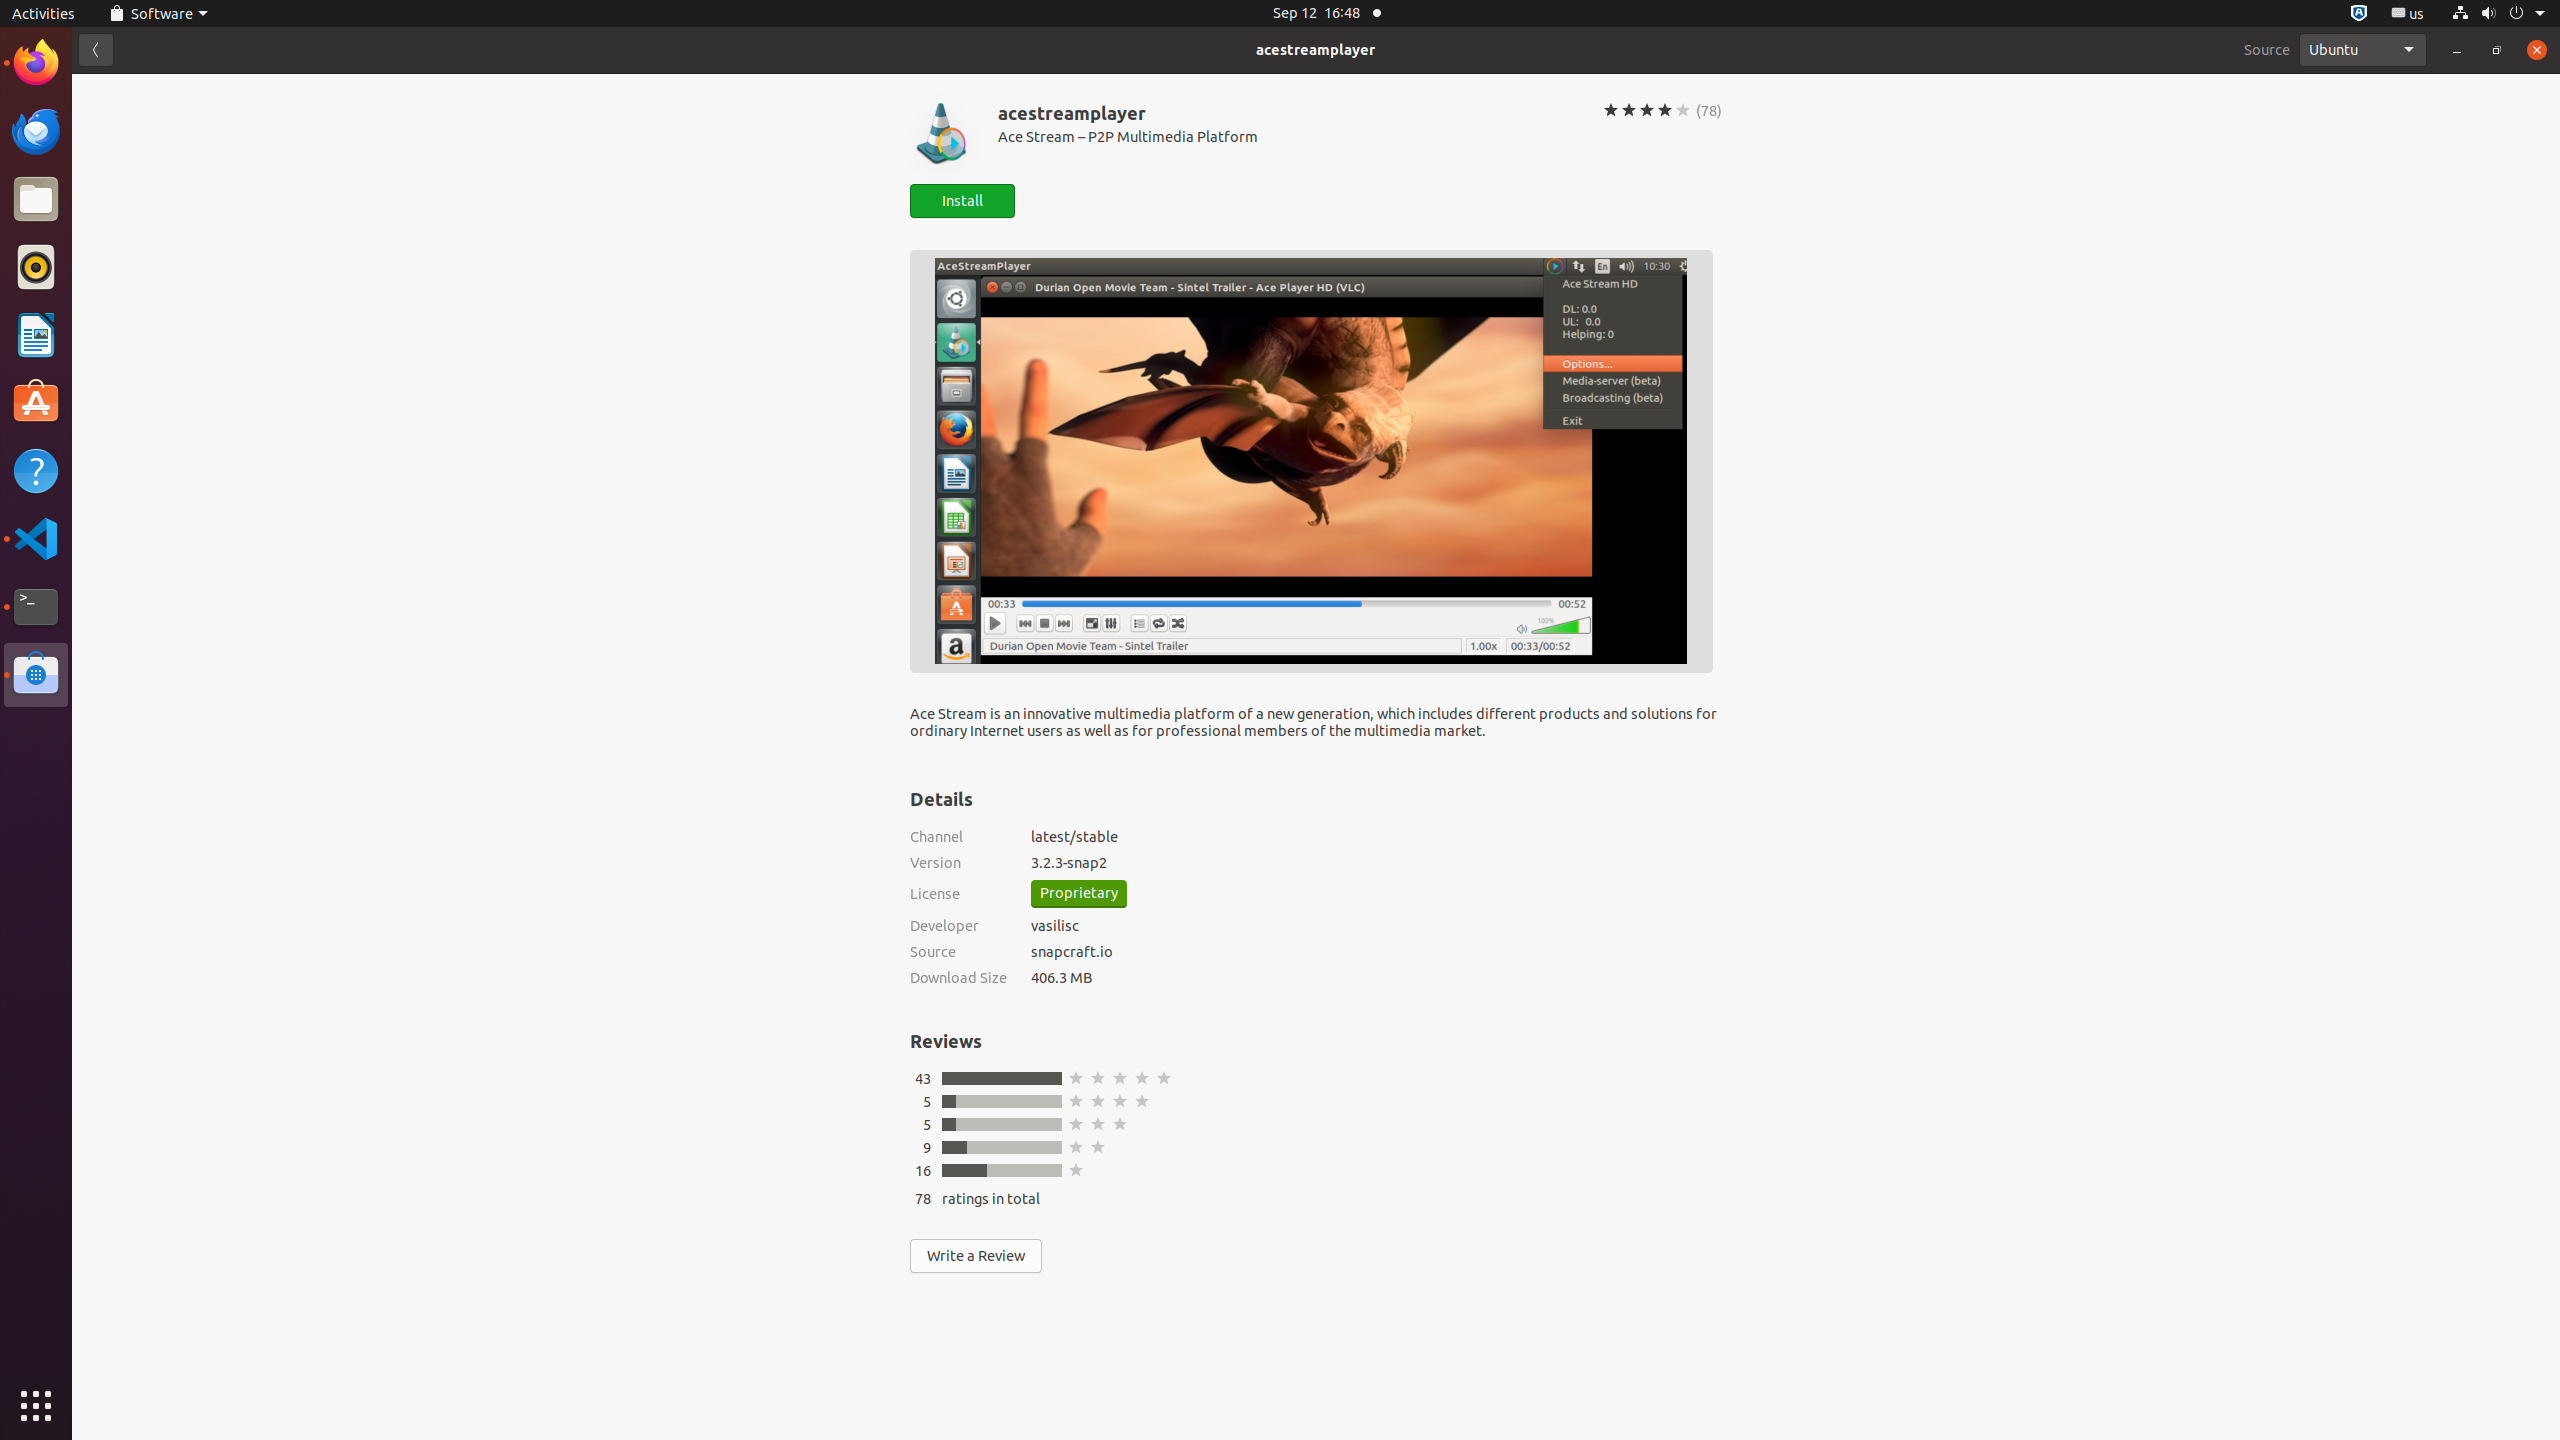 The image size is (2560, 1440). I want to click on snapcraft.io, so click(1376, 952).